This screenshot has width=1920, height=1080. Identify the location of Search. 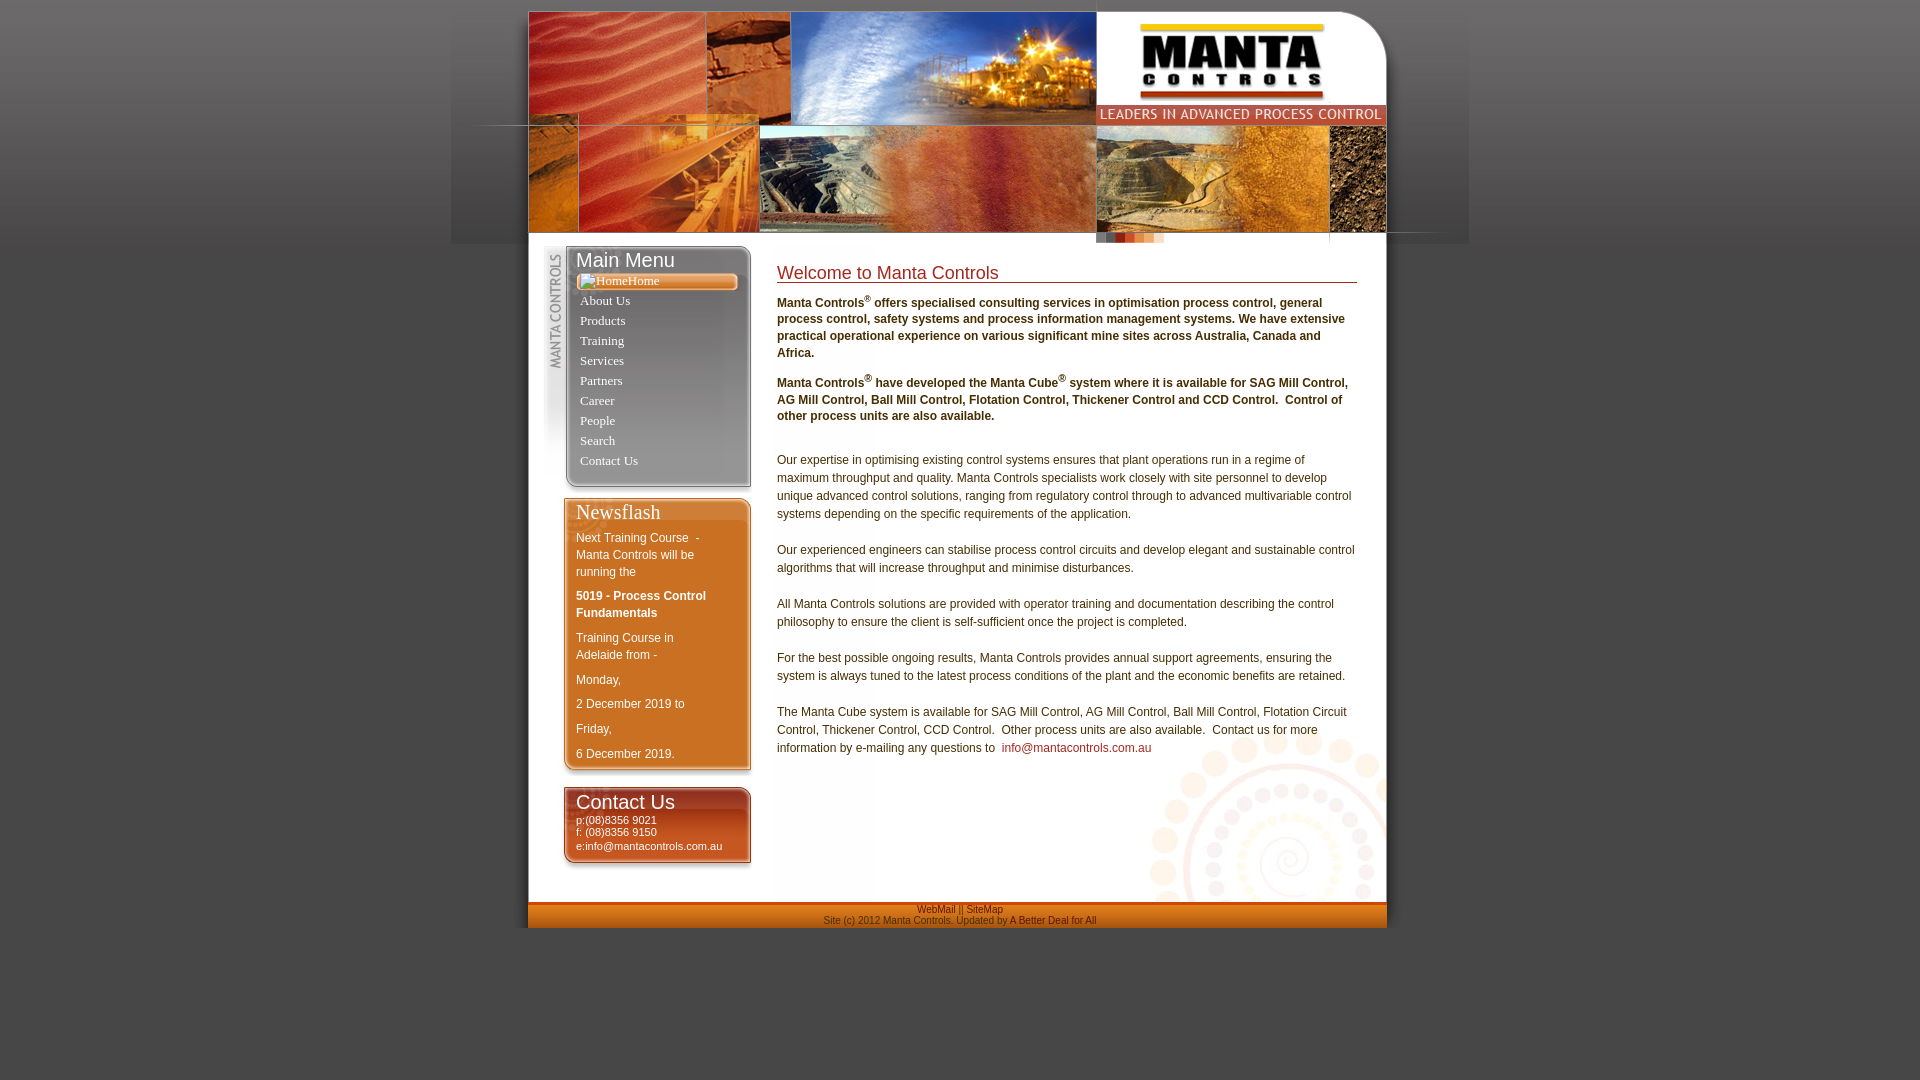
(658, 442).